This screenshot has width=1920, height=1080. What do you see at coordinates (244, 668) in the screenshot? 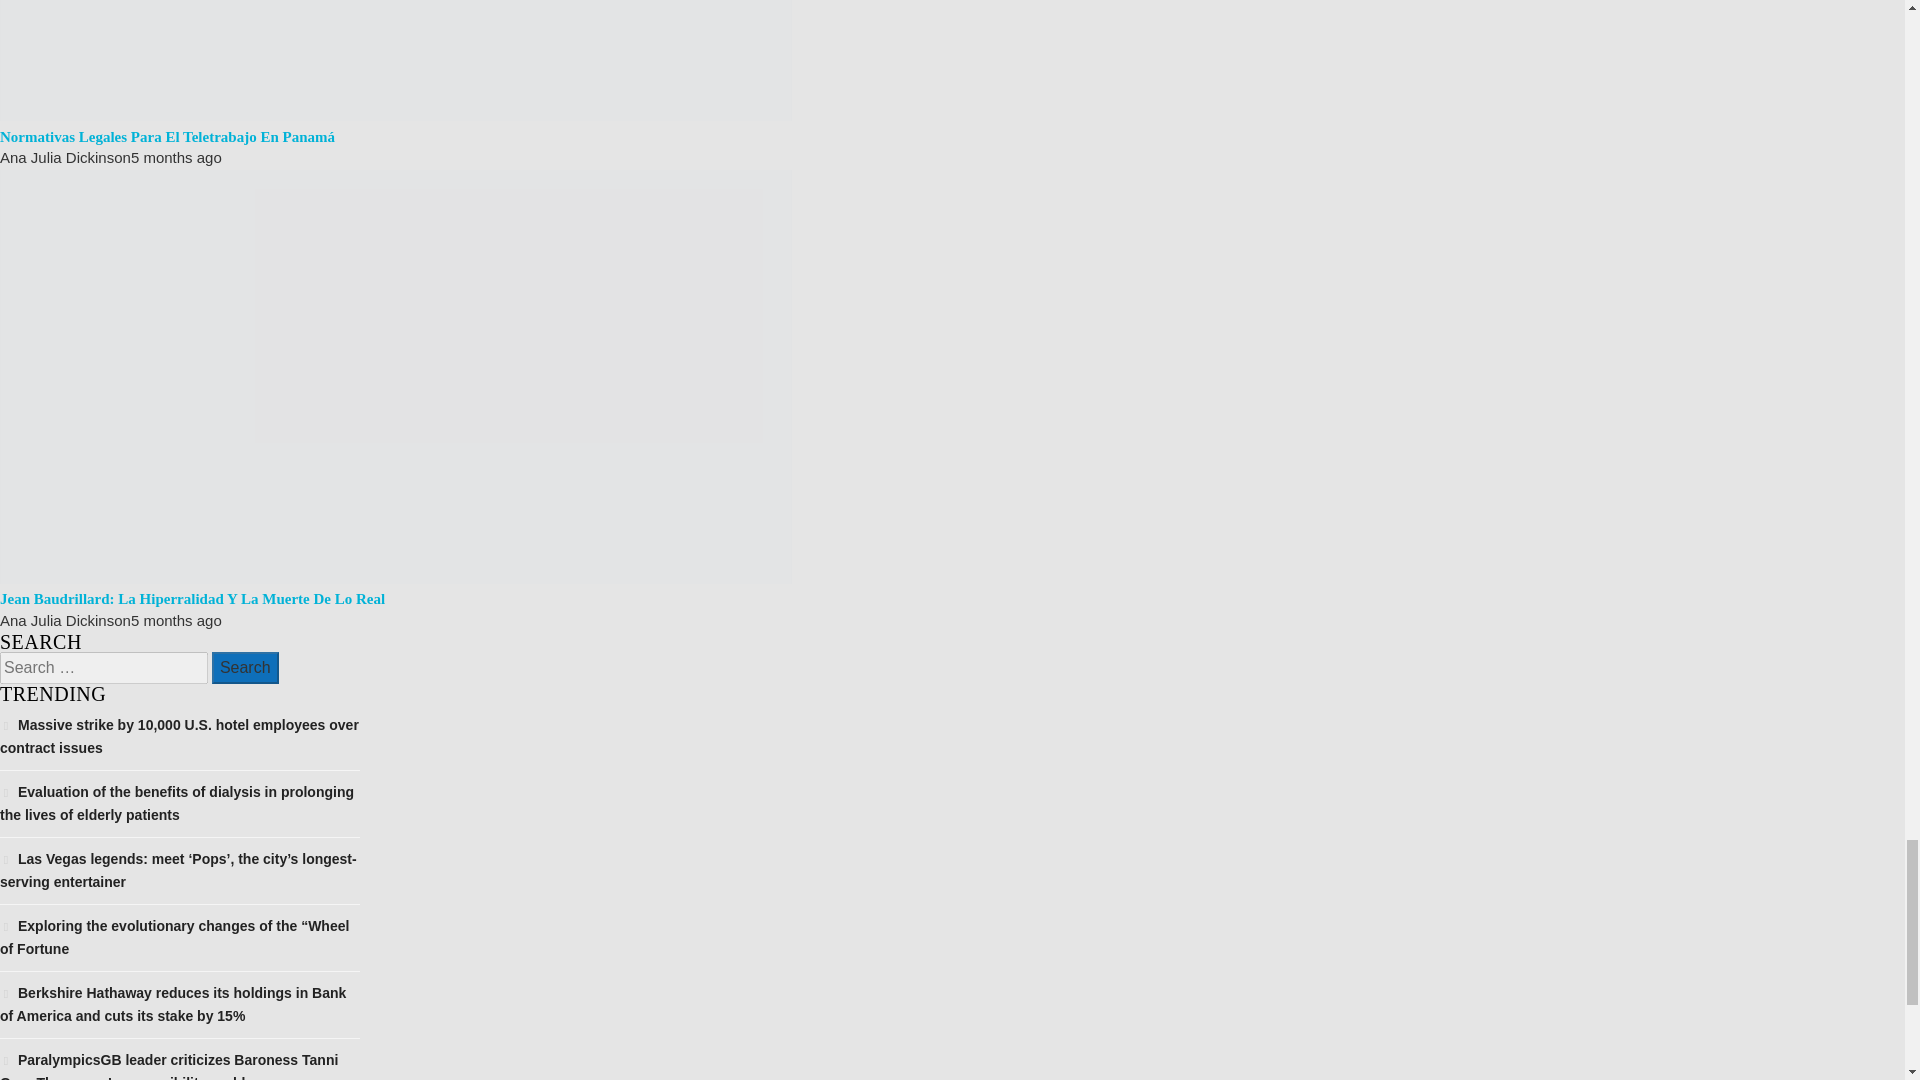
I see `Search` at bounding box center [244, 668].